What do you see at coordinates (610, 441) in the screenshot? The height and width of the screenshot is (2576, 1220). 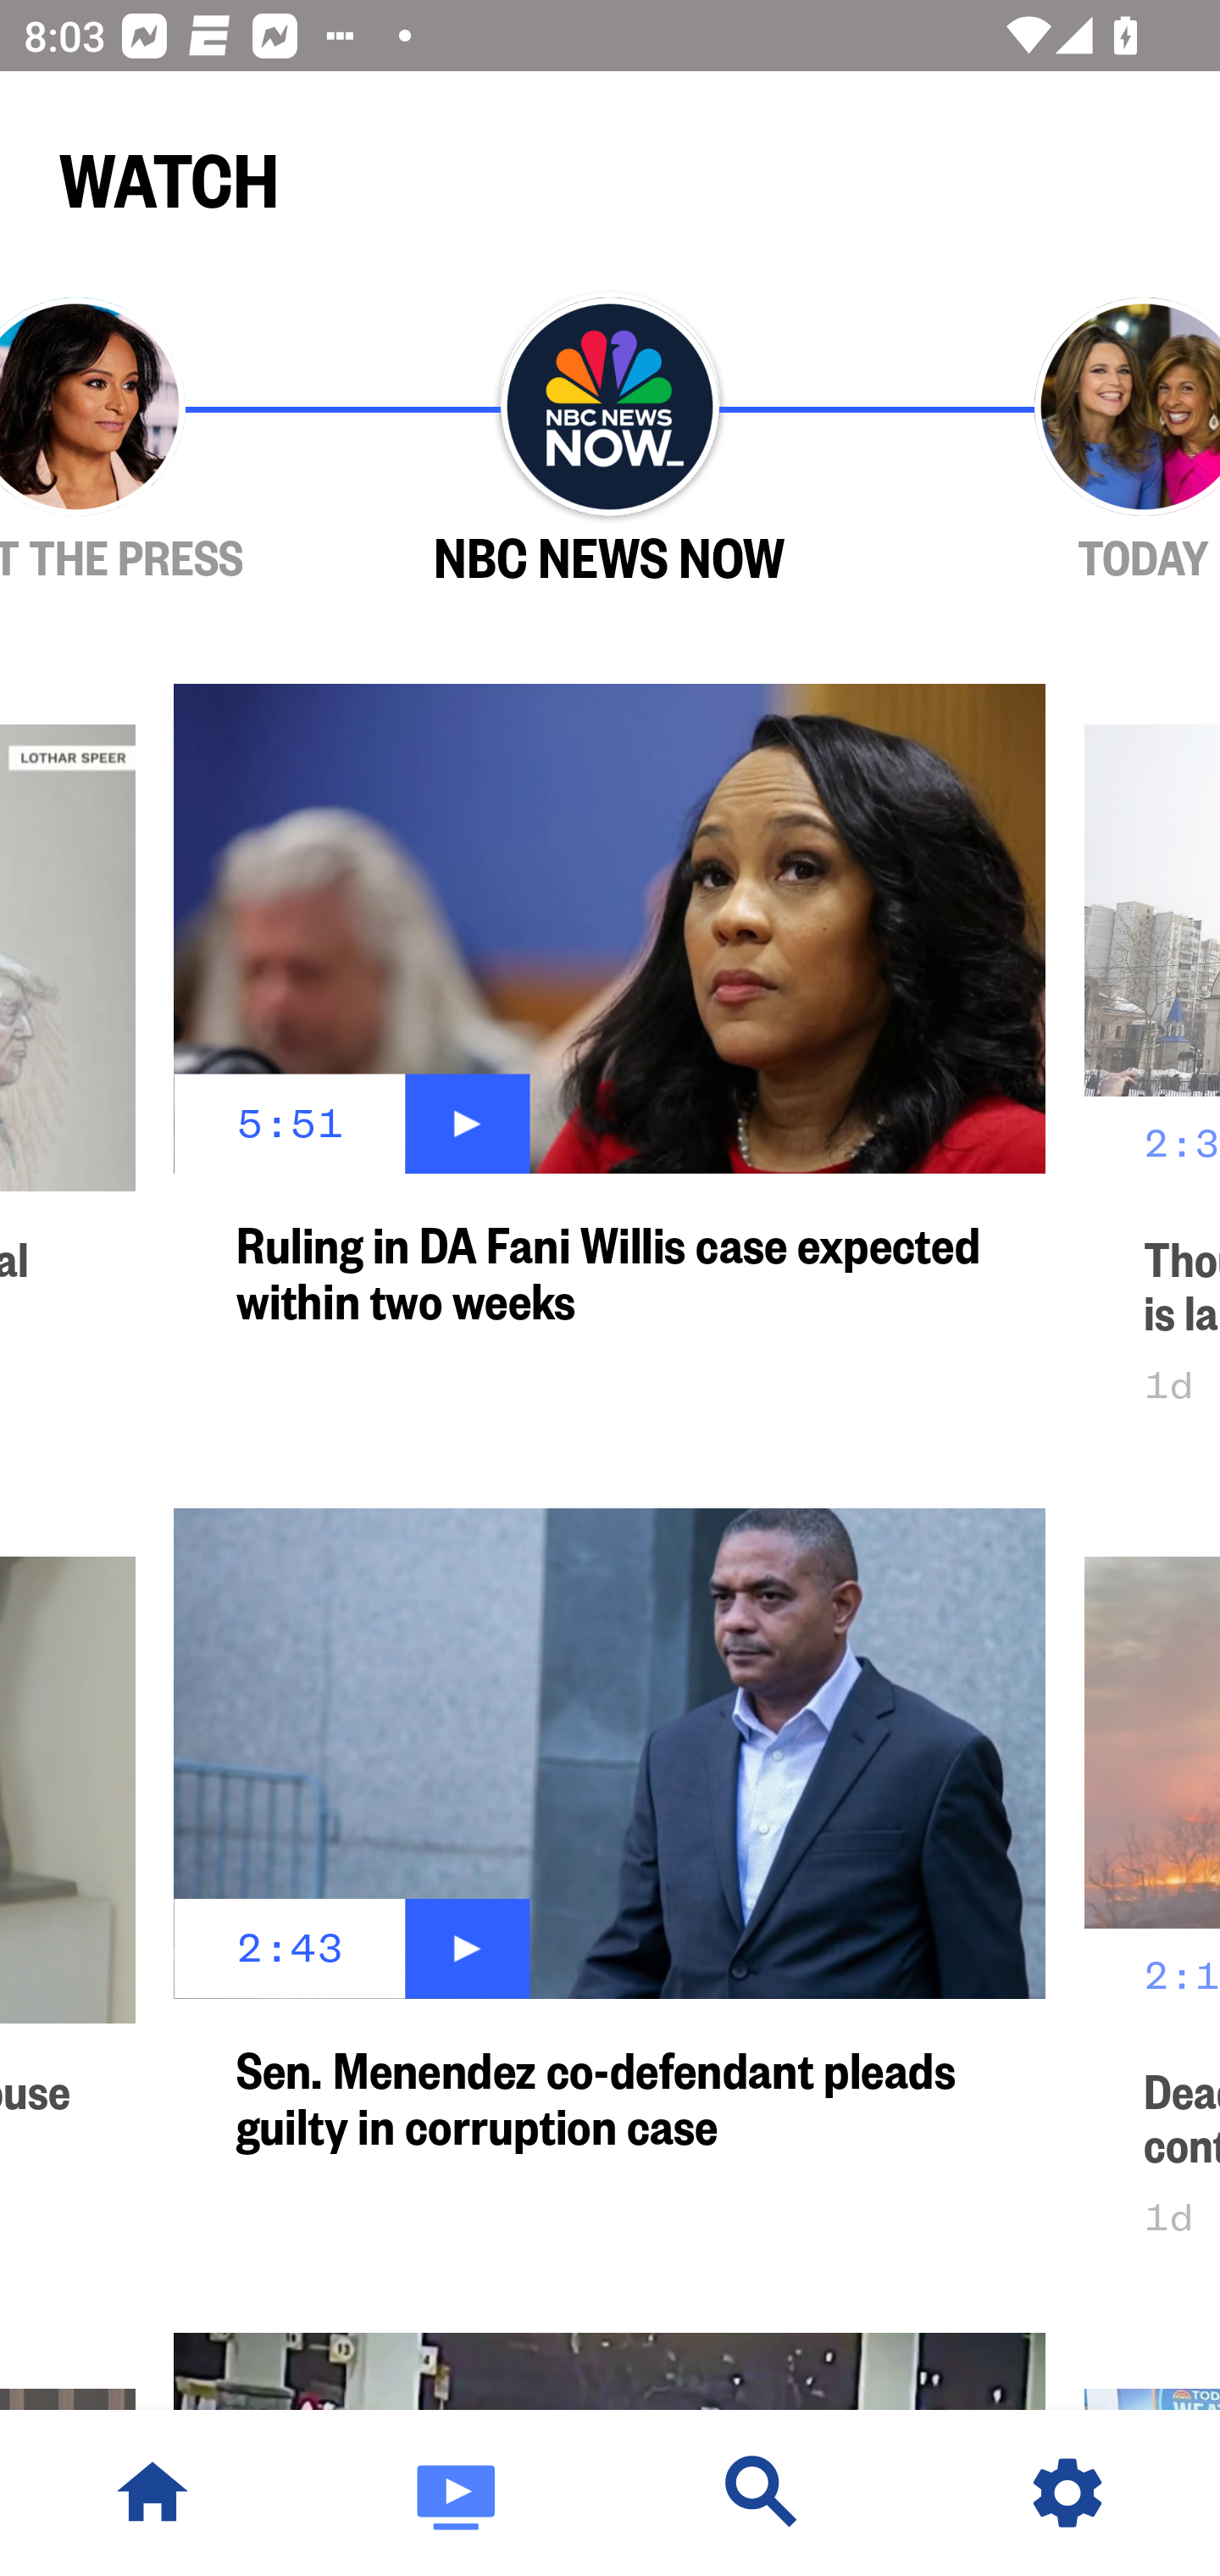 I see `NBC NEWS NOW` at bounding box center [610, 441].